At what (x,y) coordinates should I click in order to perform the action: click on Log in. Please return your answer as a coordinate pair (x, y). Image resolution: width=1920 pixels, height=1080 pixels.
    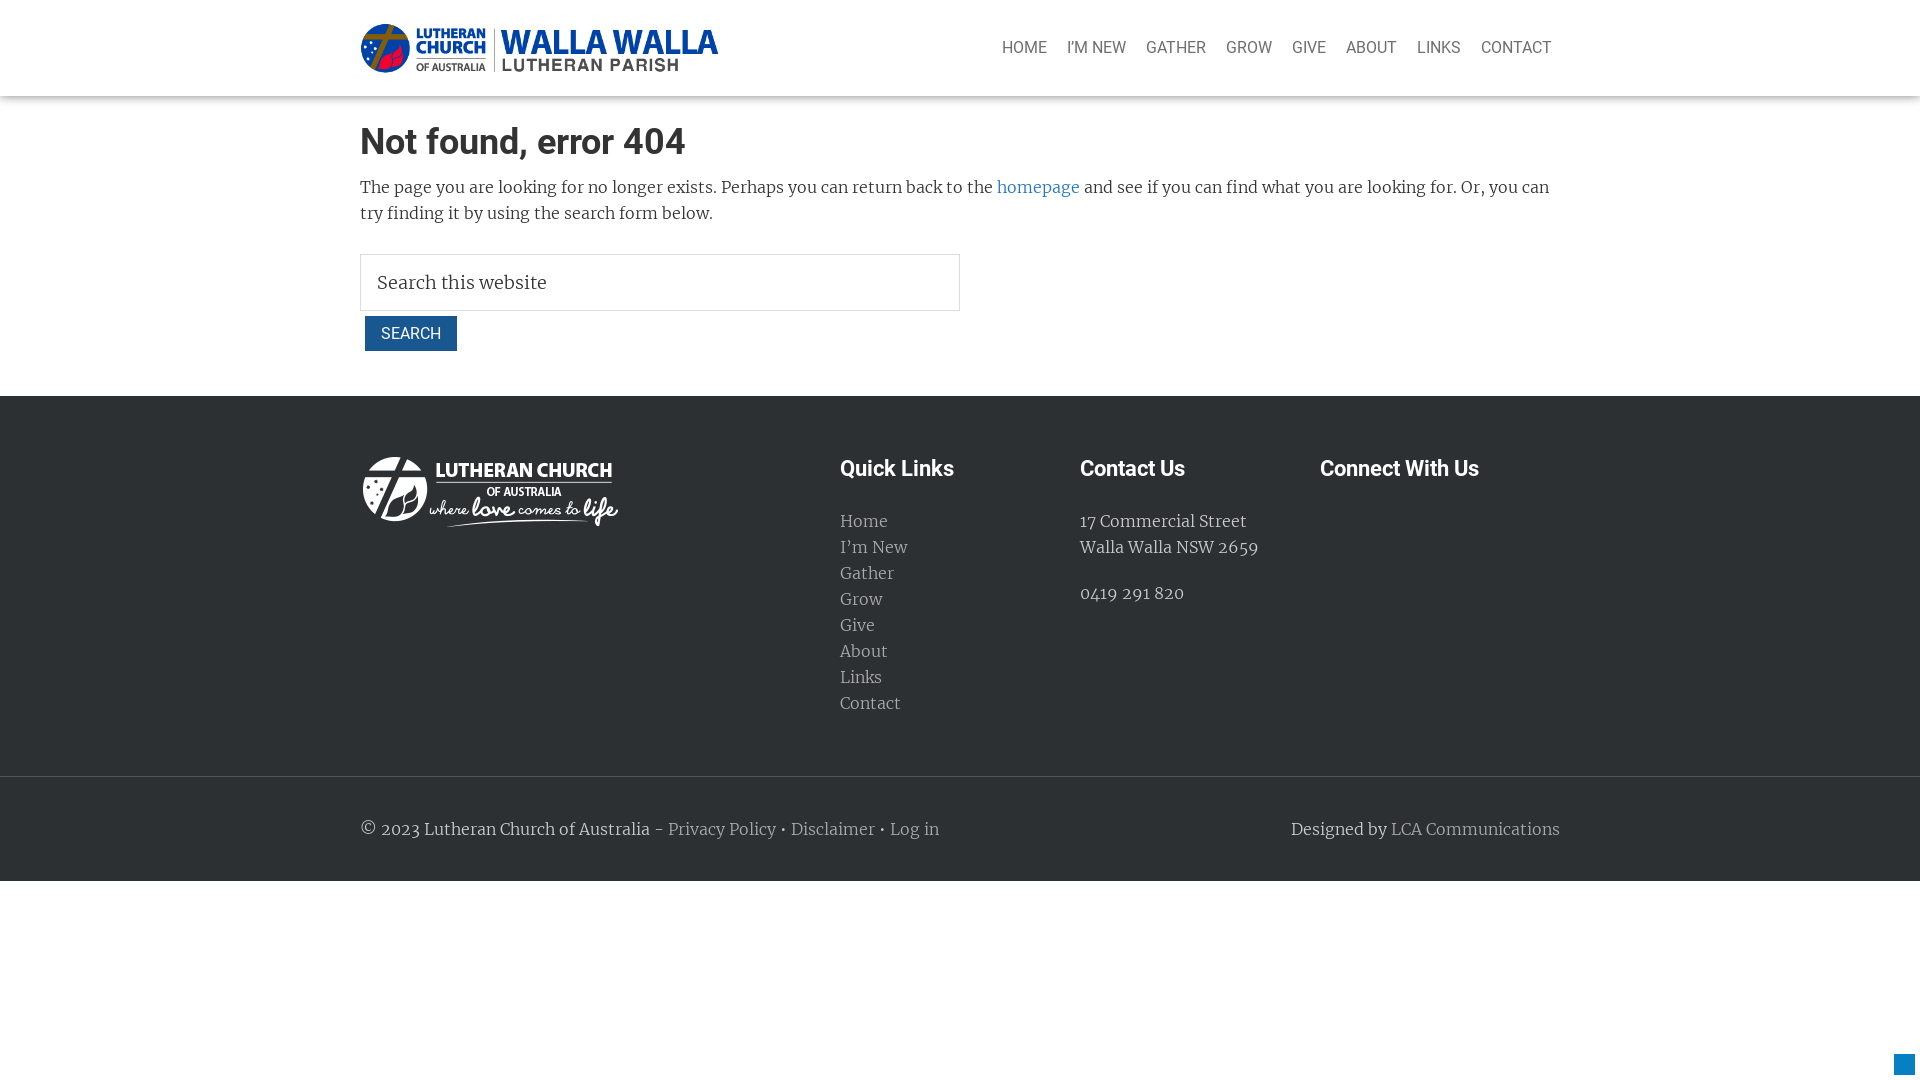
    Looking at the image, I should click on (914, 829).